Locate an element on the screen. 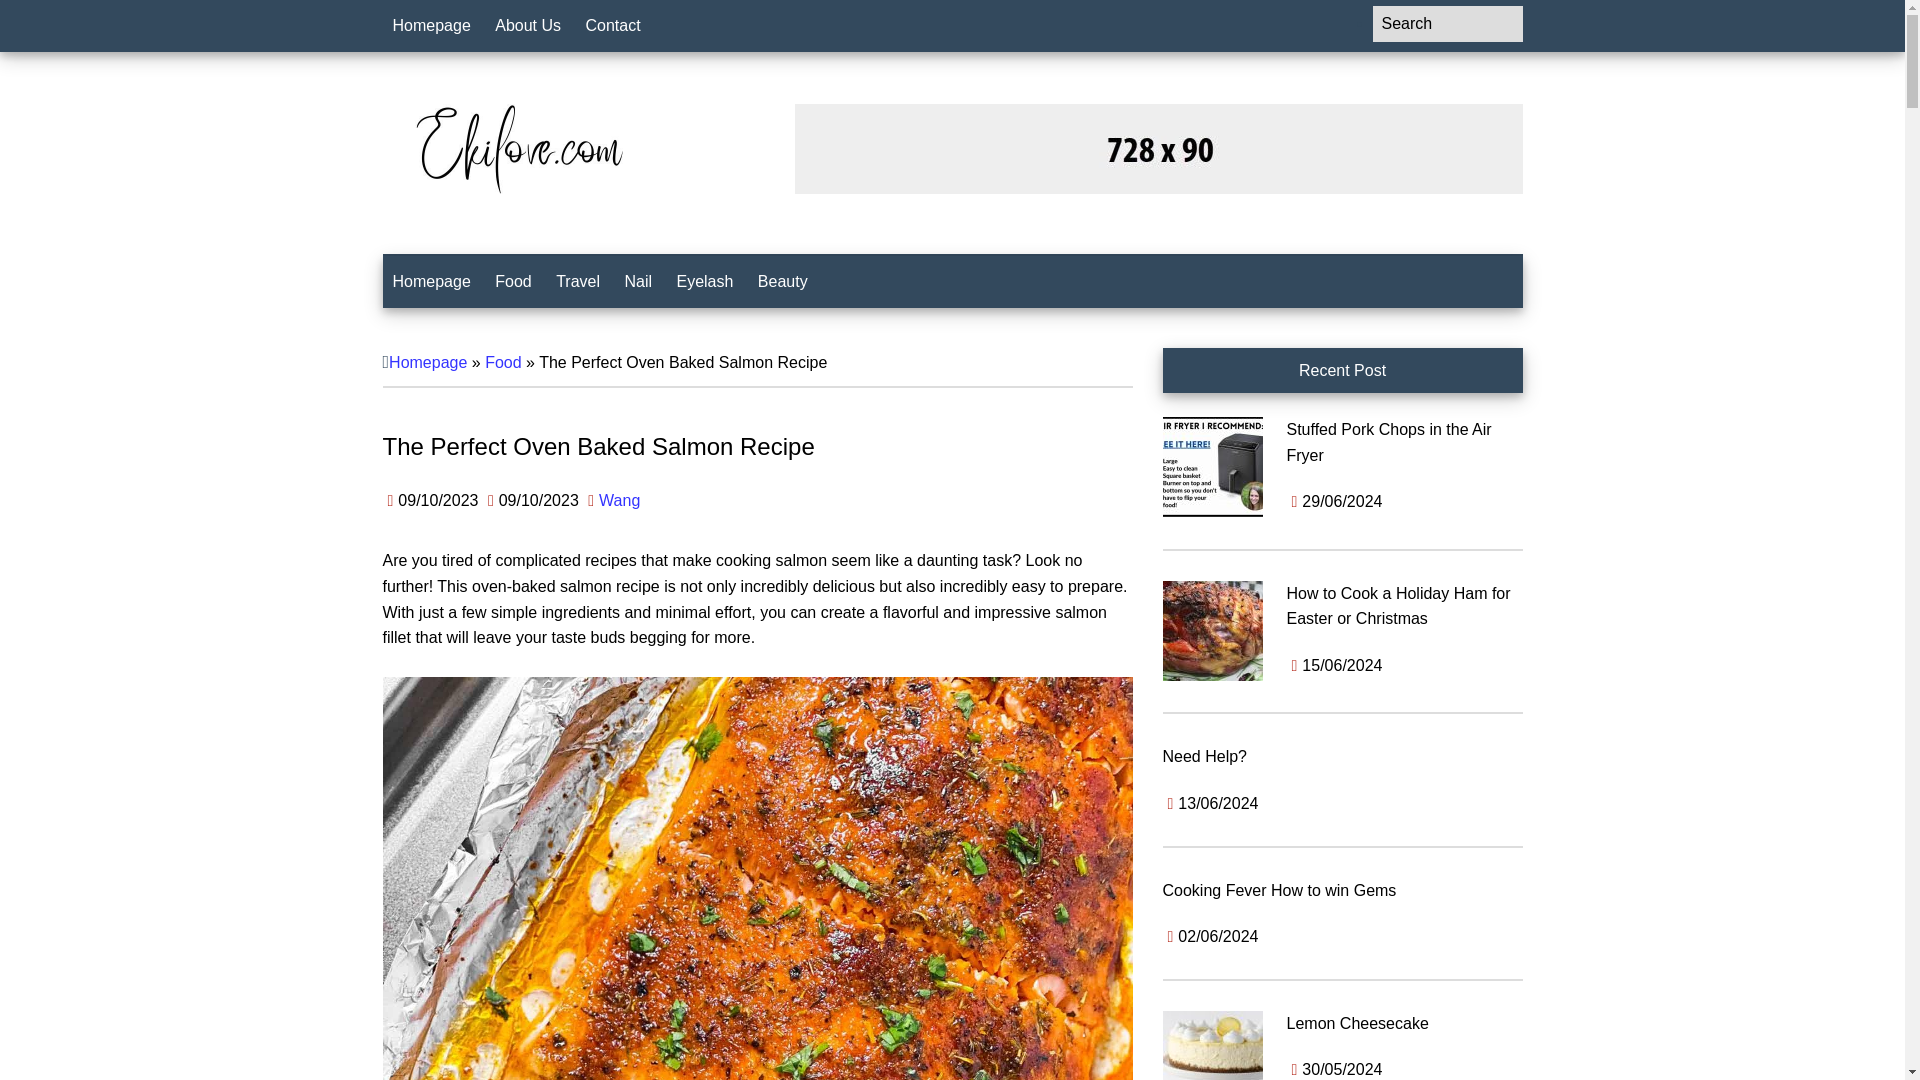  Food is located at coordinates (513, 281).